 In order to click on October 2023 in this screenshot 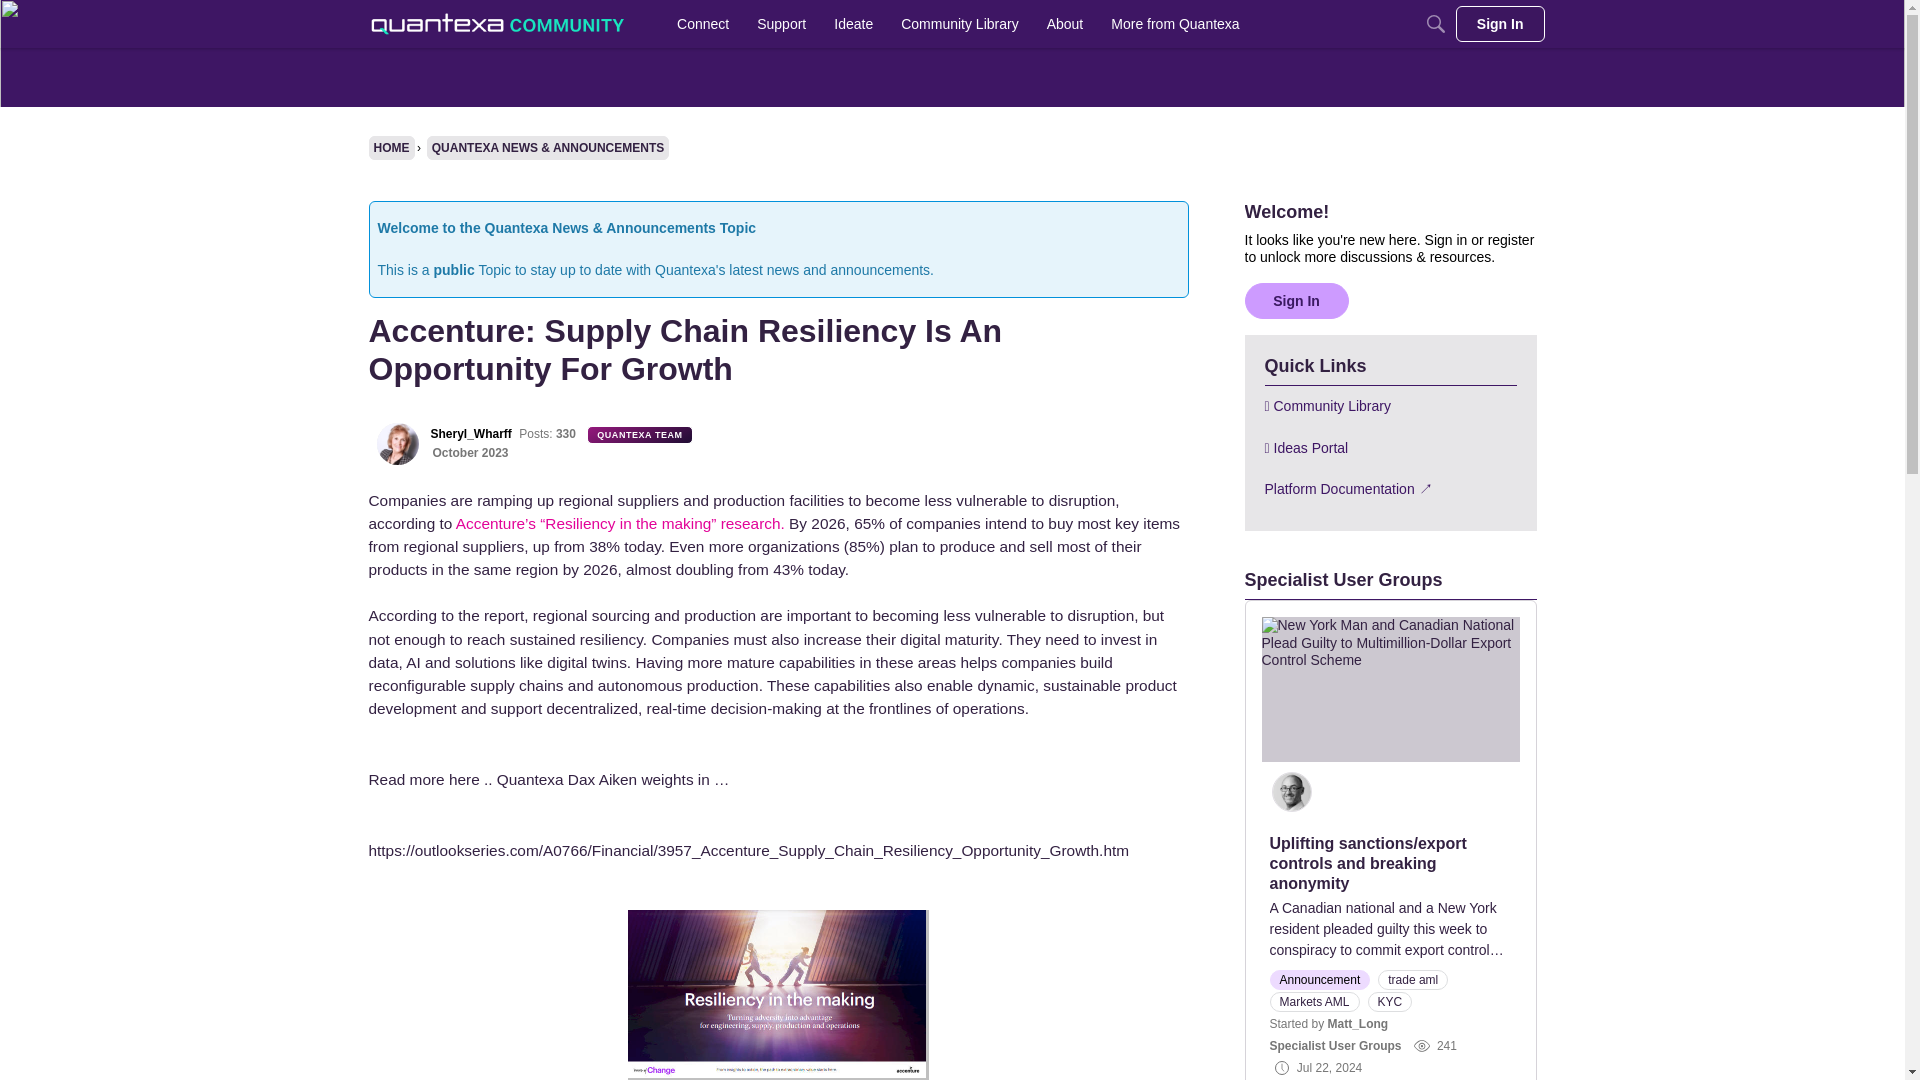, I will do `click(470, 453)`.